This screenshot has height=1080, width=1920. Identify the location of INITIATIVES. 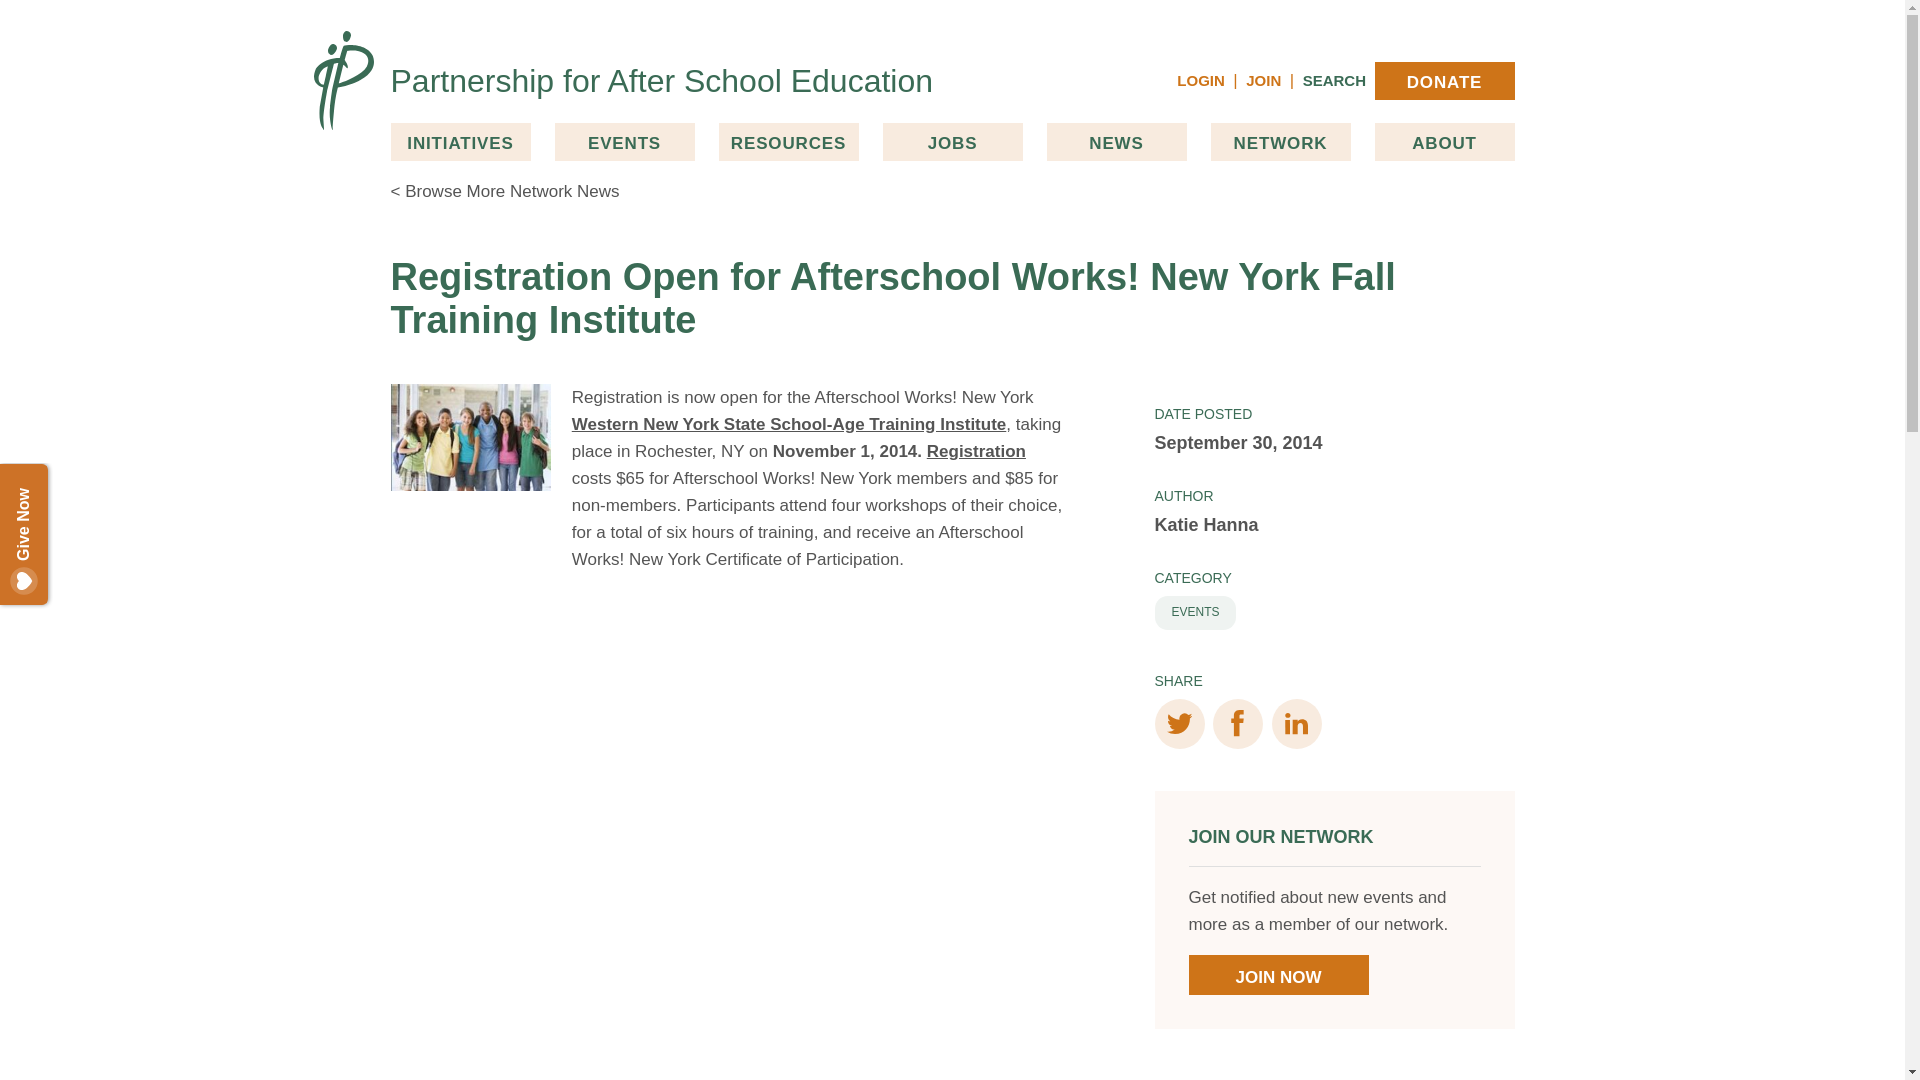
(459, 142).